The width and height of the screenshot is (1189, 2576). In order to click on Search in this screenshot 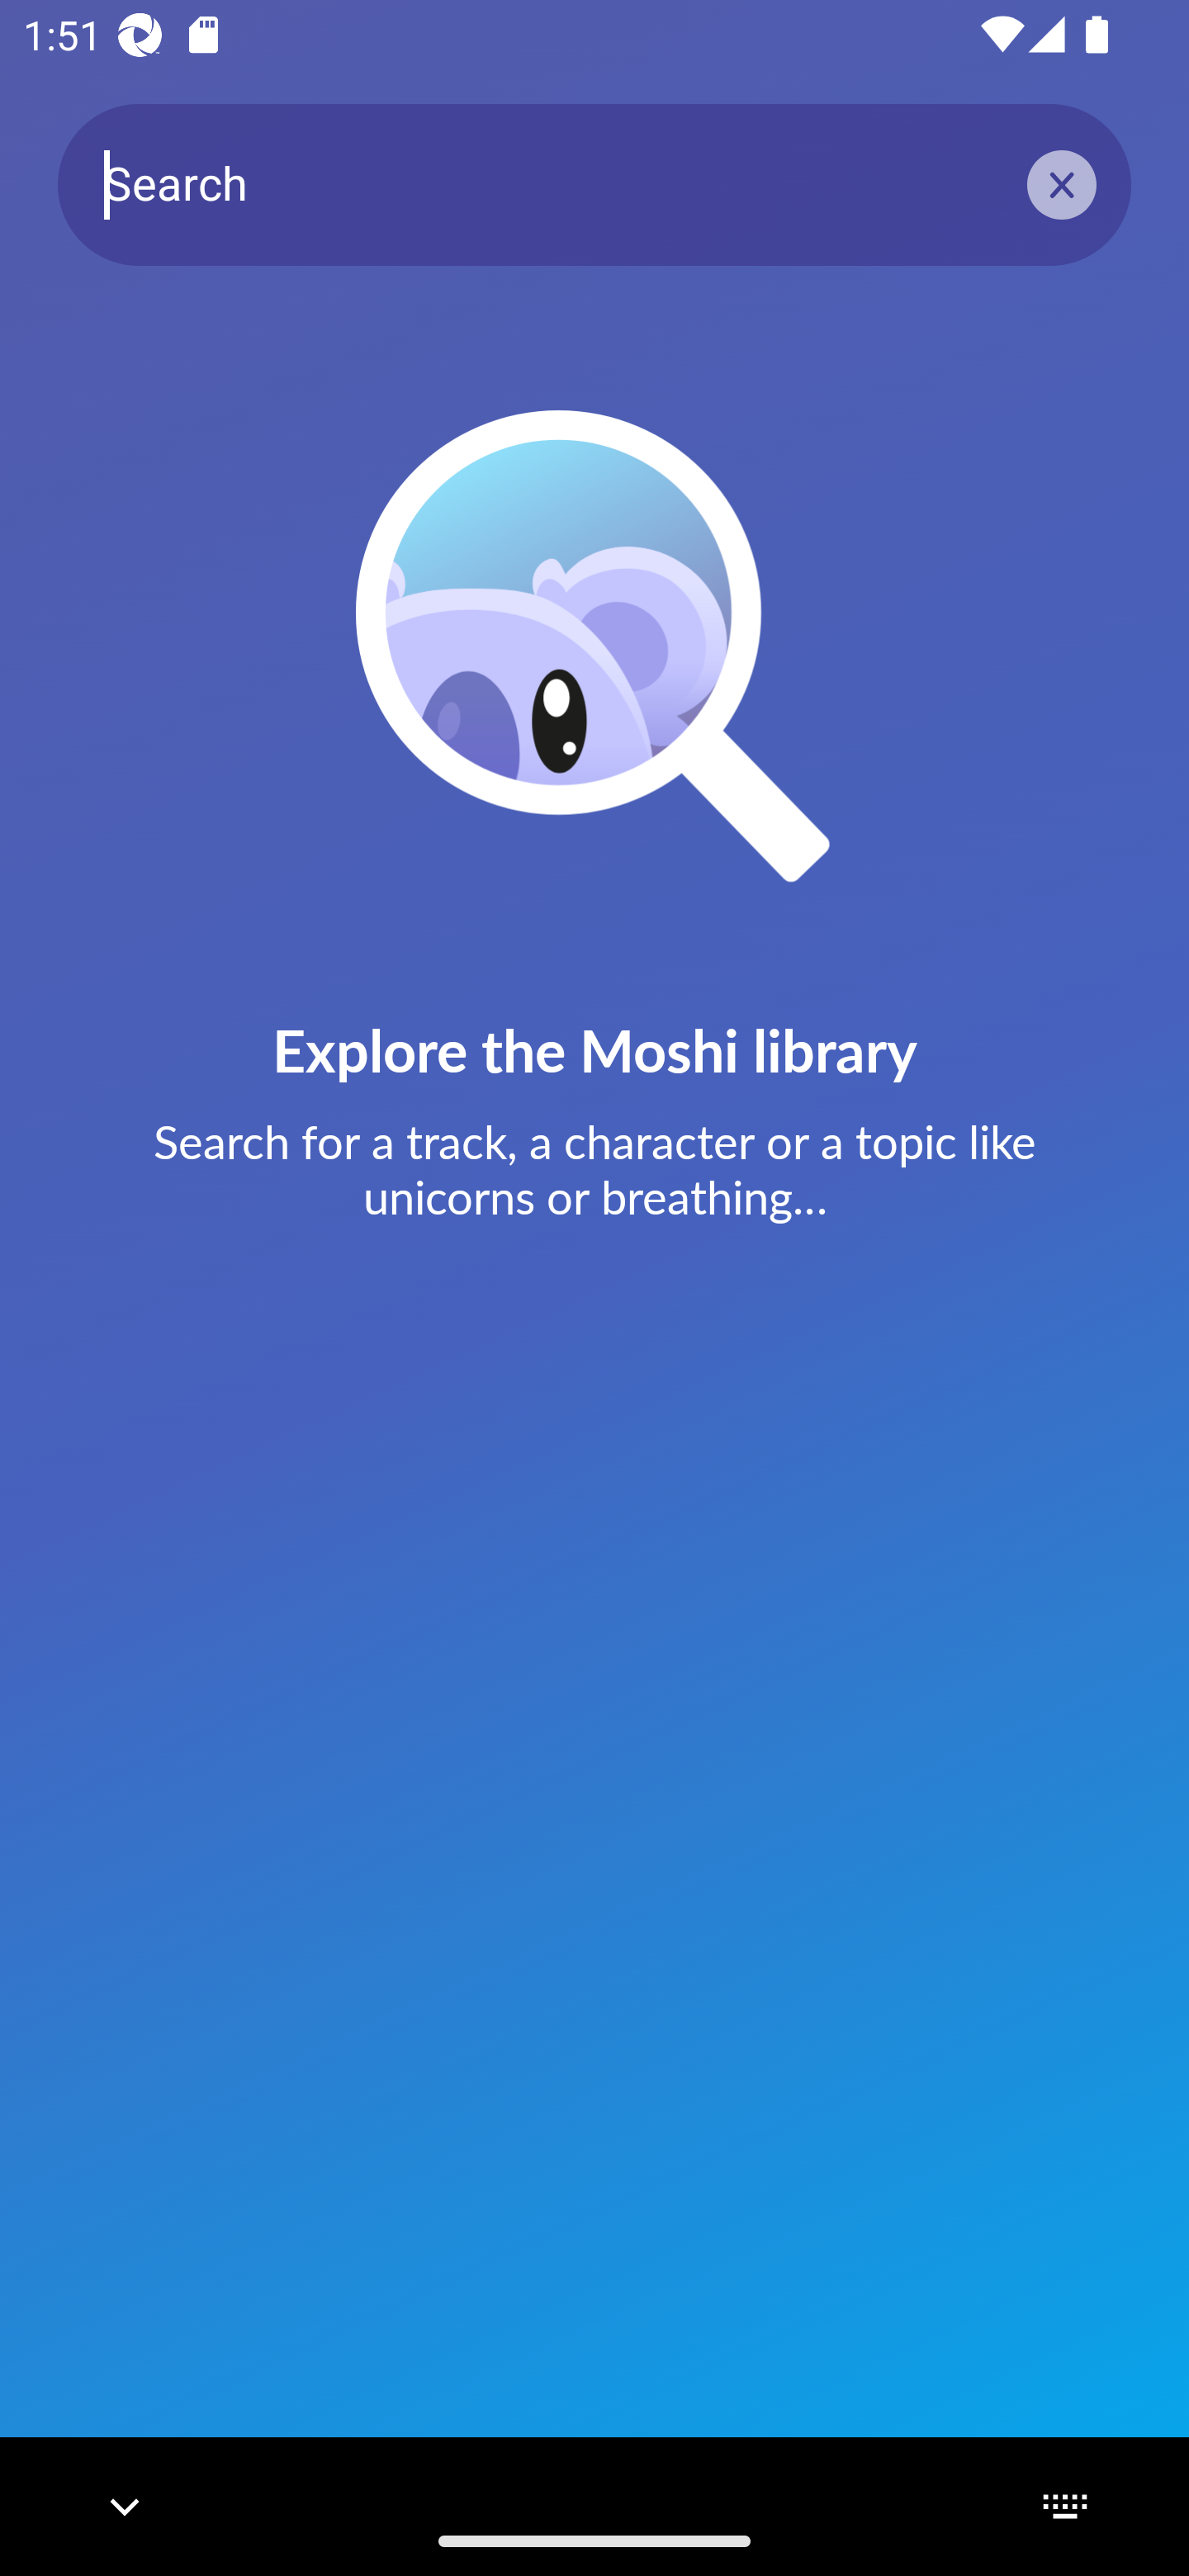, I will do `click(594, 183)`.